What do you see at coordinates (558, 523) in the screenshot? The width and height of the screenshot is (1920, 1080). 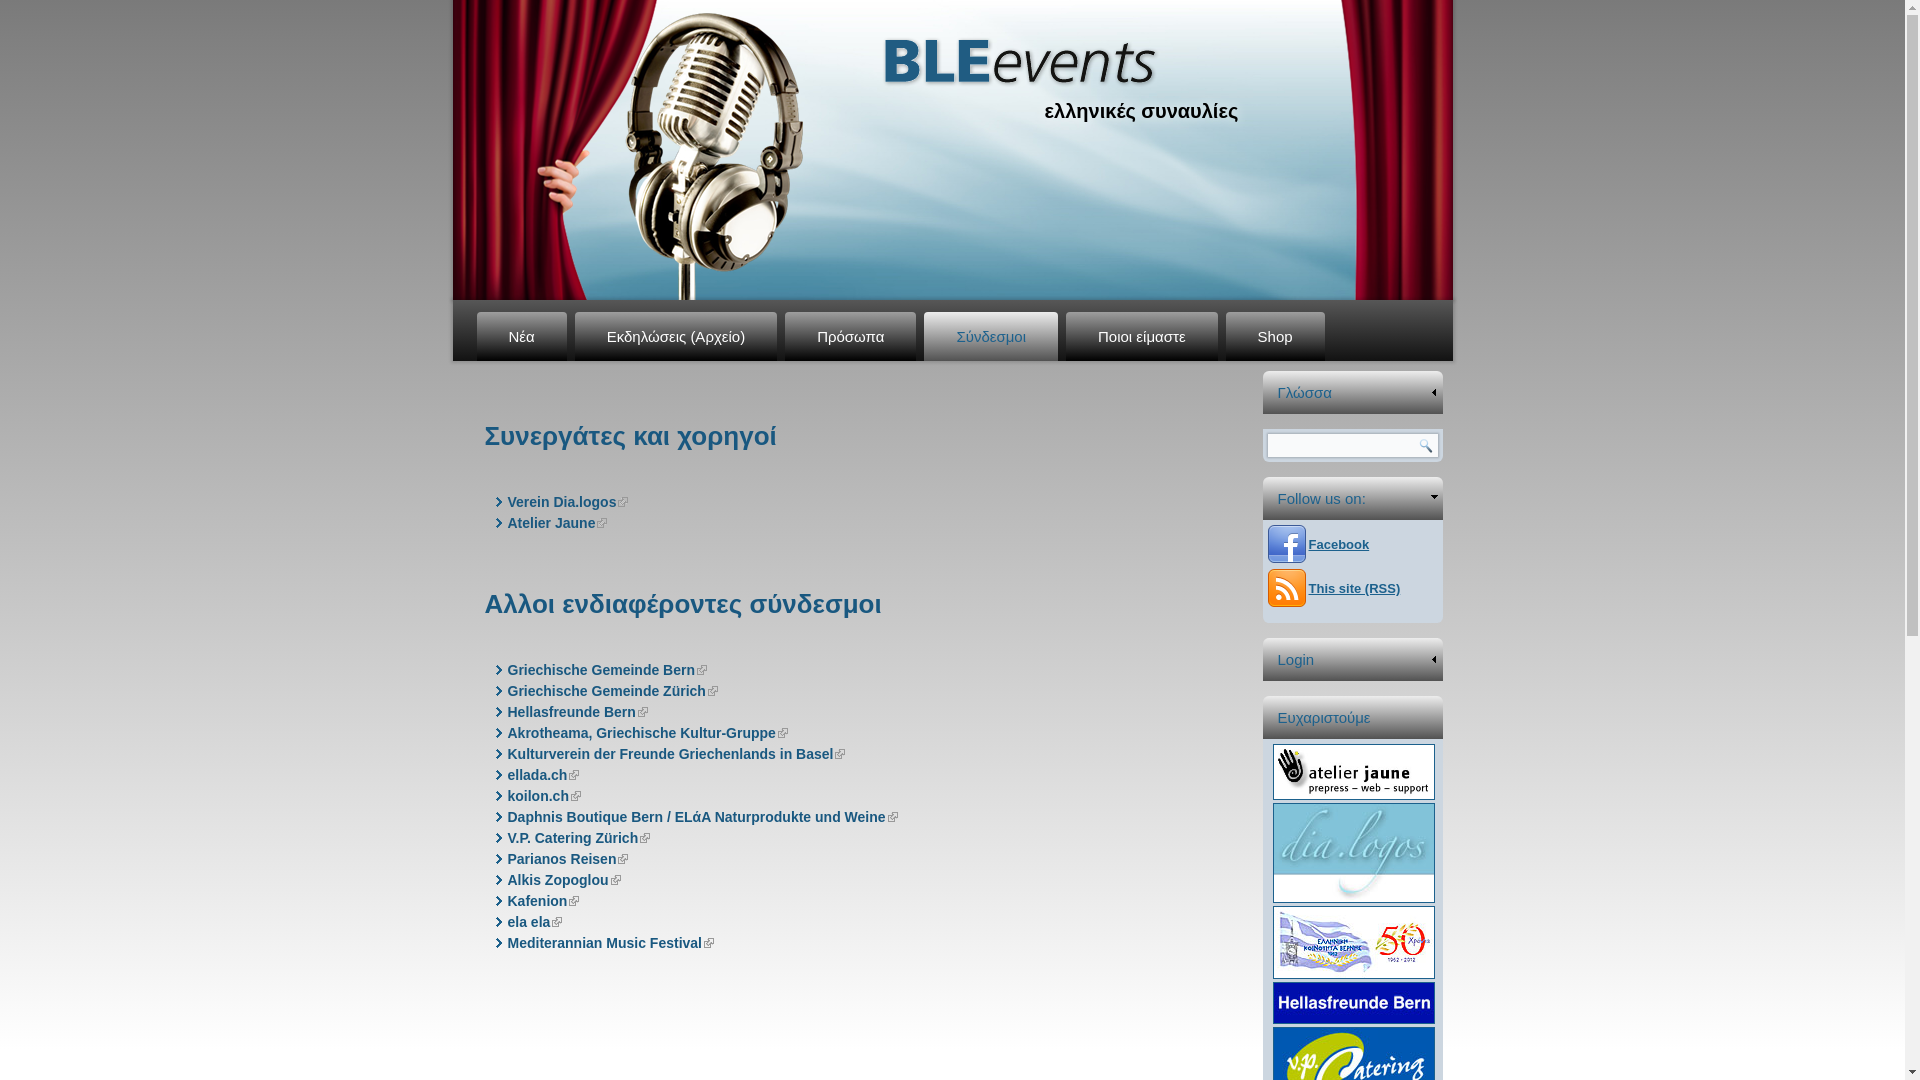 I see `Atelier Jaune
(link is external)` at bounding box center [558, 523].